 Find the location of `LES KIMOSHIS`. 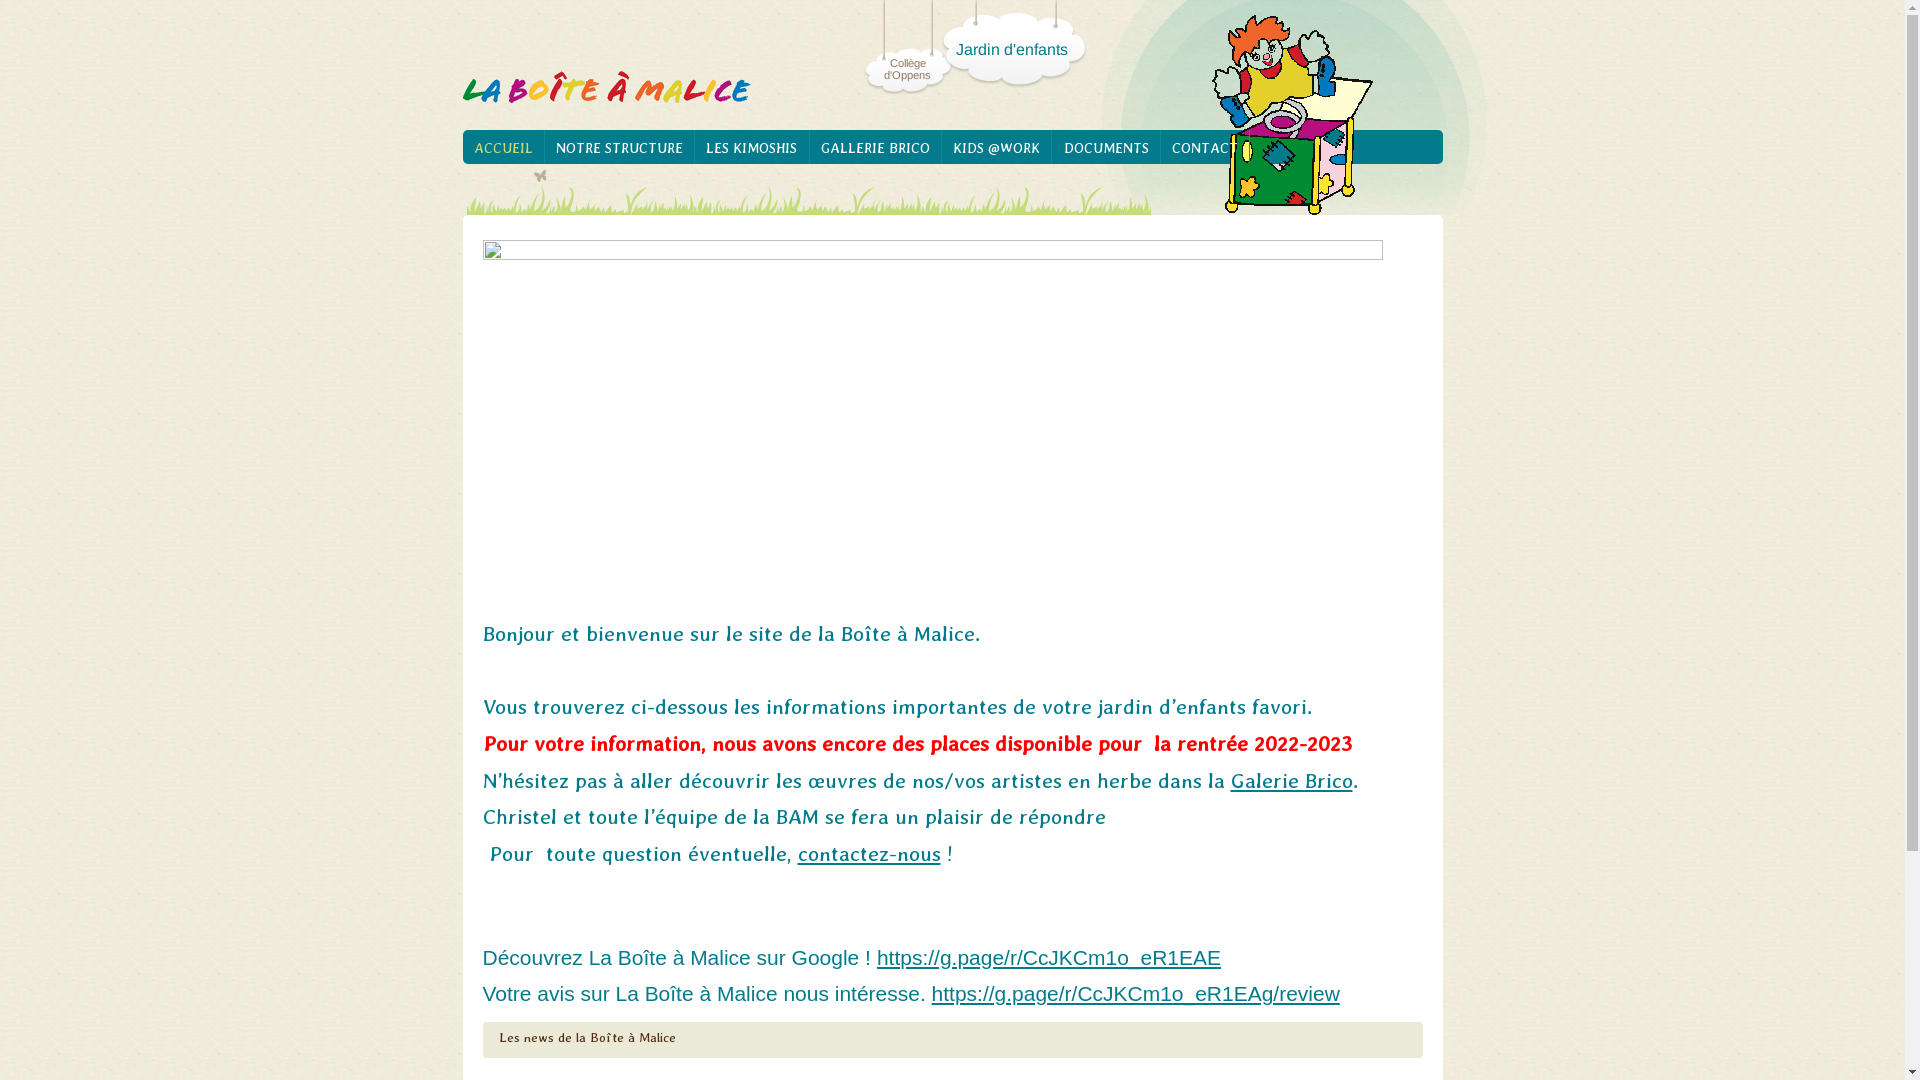

LES KIMOSHIS is located at coordinates (752, 147).